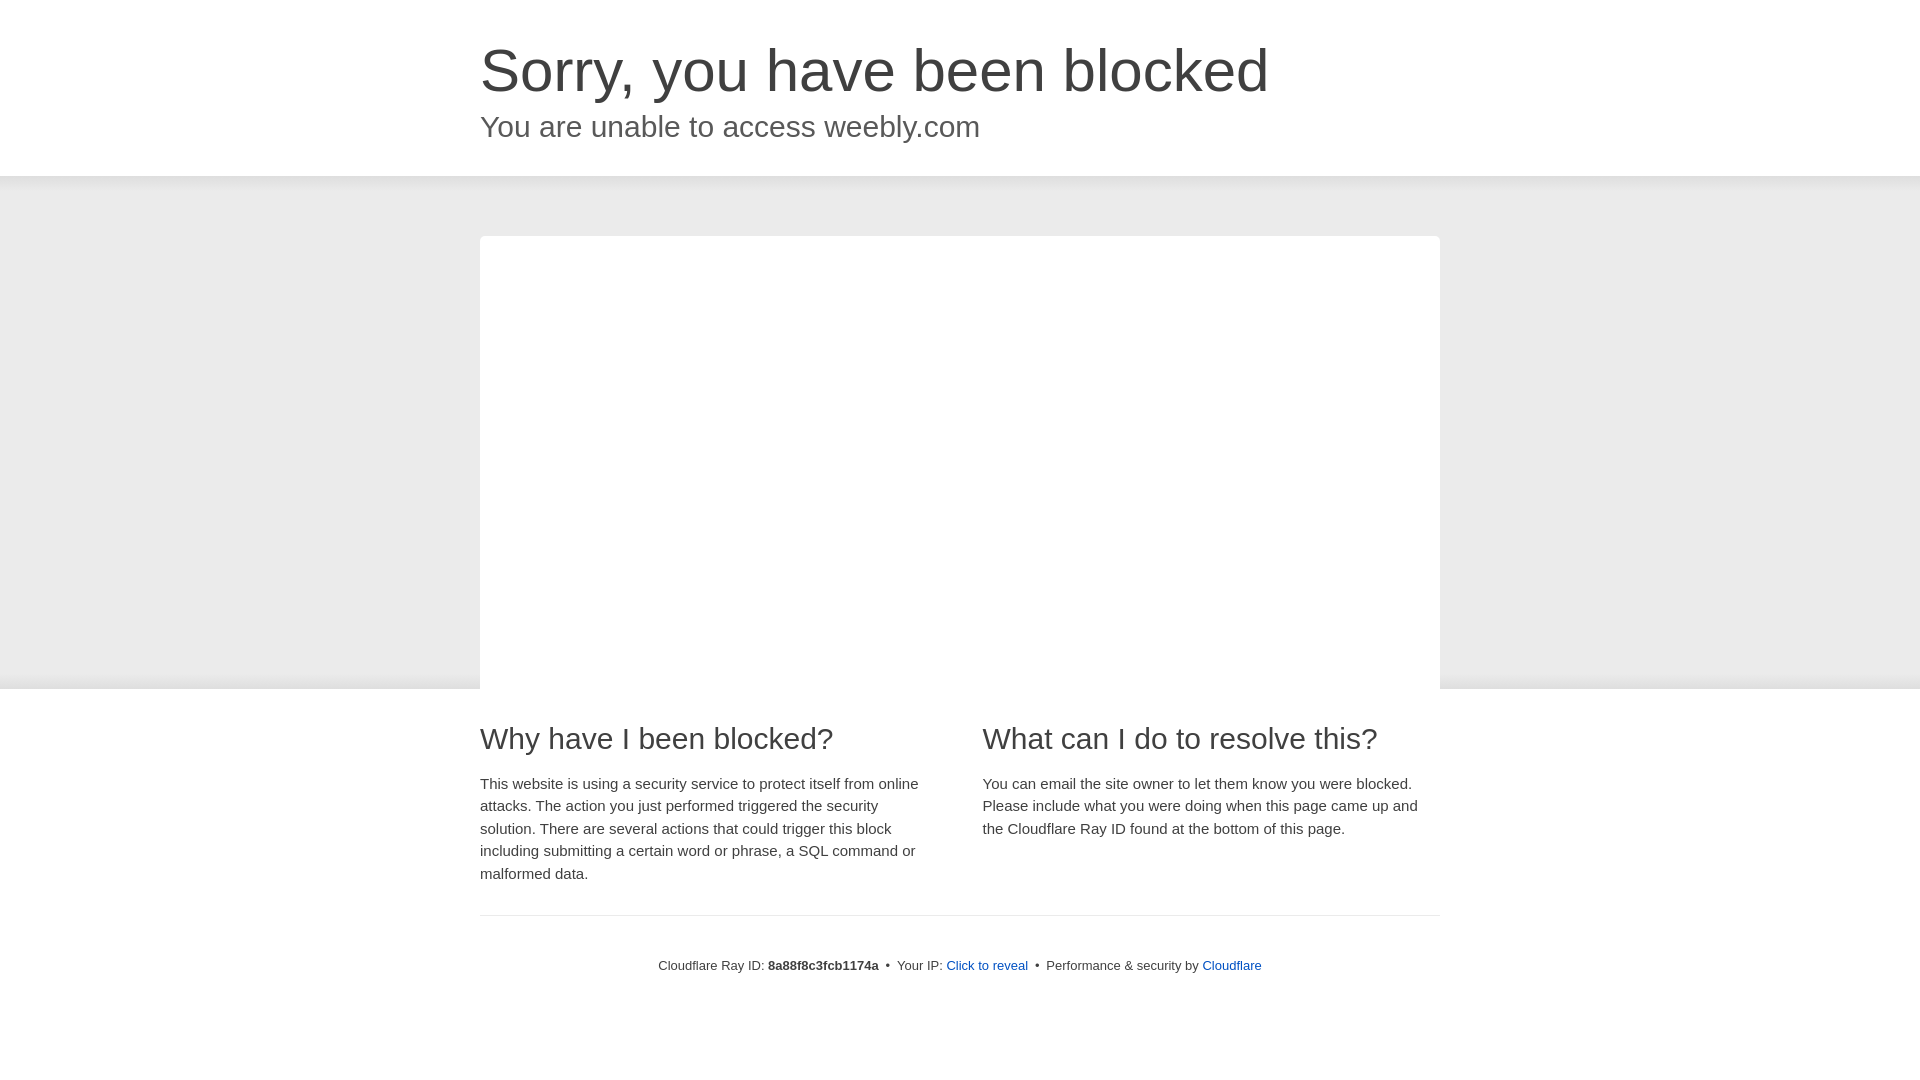 This screenshot has height=1080, width=1920. Describe the element at coordinates (1231, 965) in the screenshot. I see `Cloudflare` at that location.